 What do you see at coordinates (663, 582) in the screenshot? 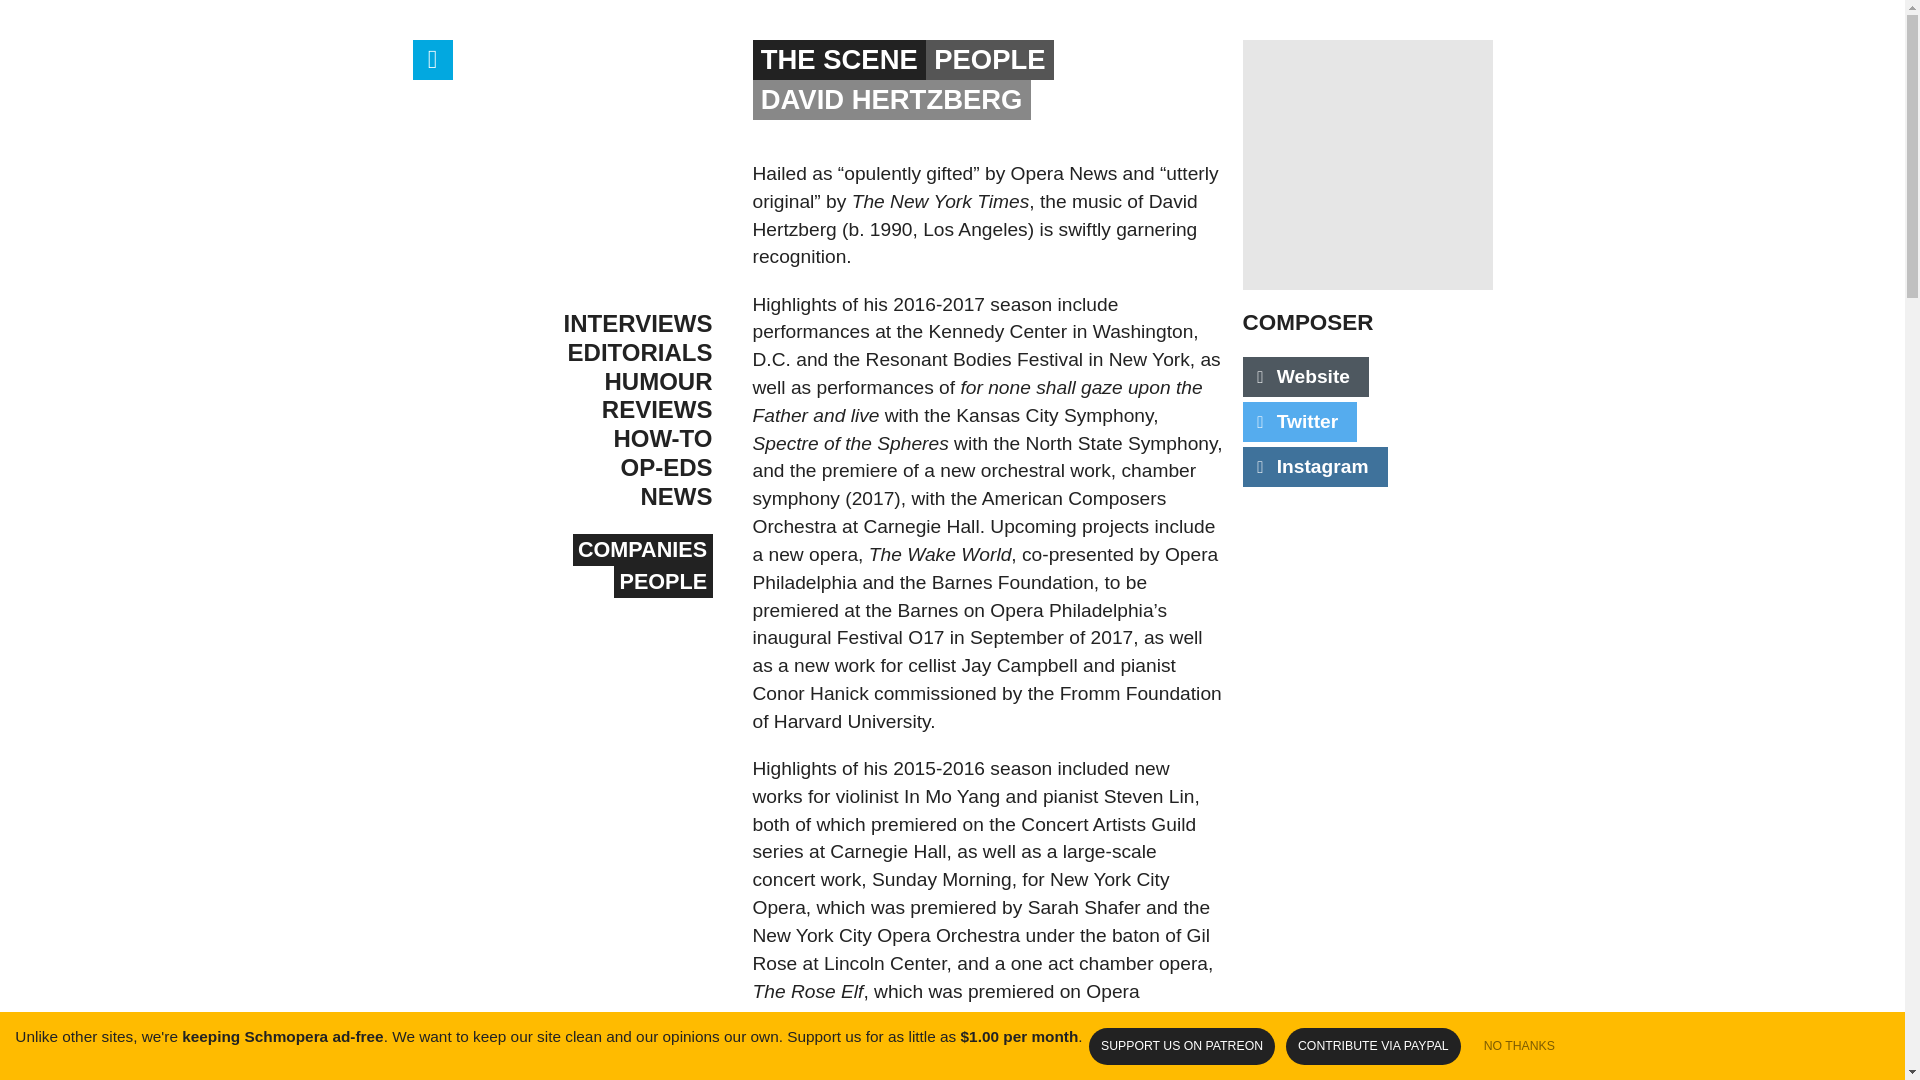
I see `PEOPLE` at bounding box center [663, 582].